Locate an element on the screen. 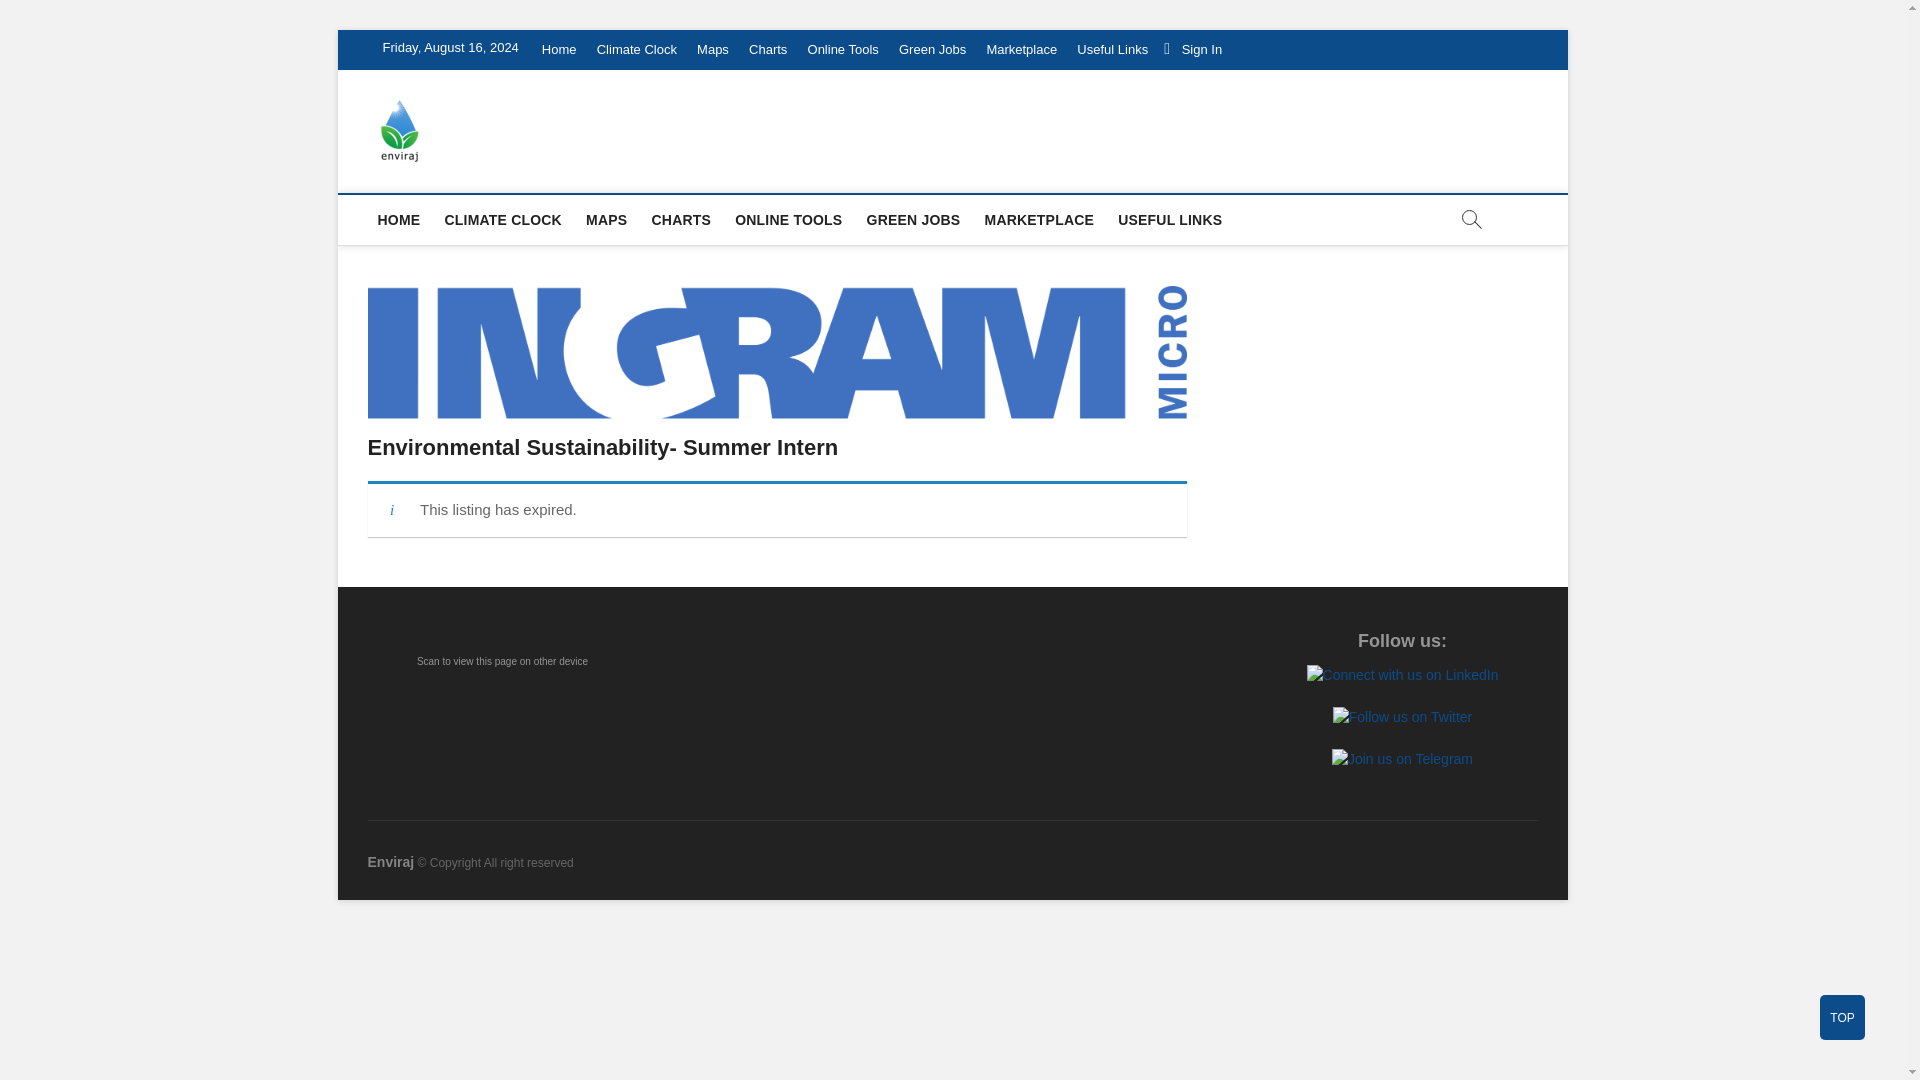  CHARTS is located at coordinates (681, 220).